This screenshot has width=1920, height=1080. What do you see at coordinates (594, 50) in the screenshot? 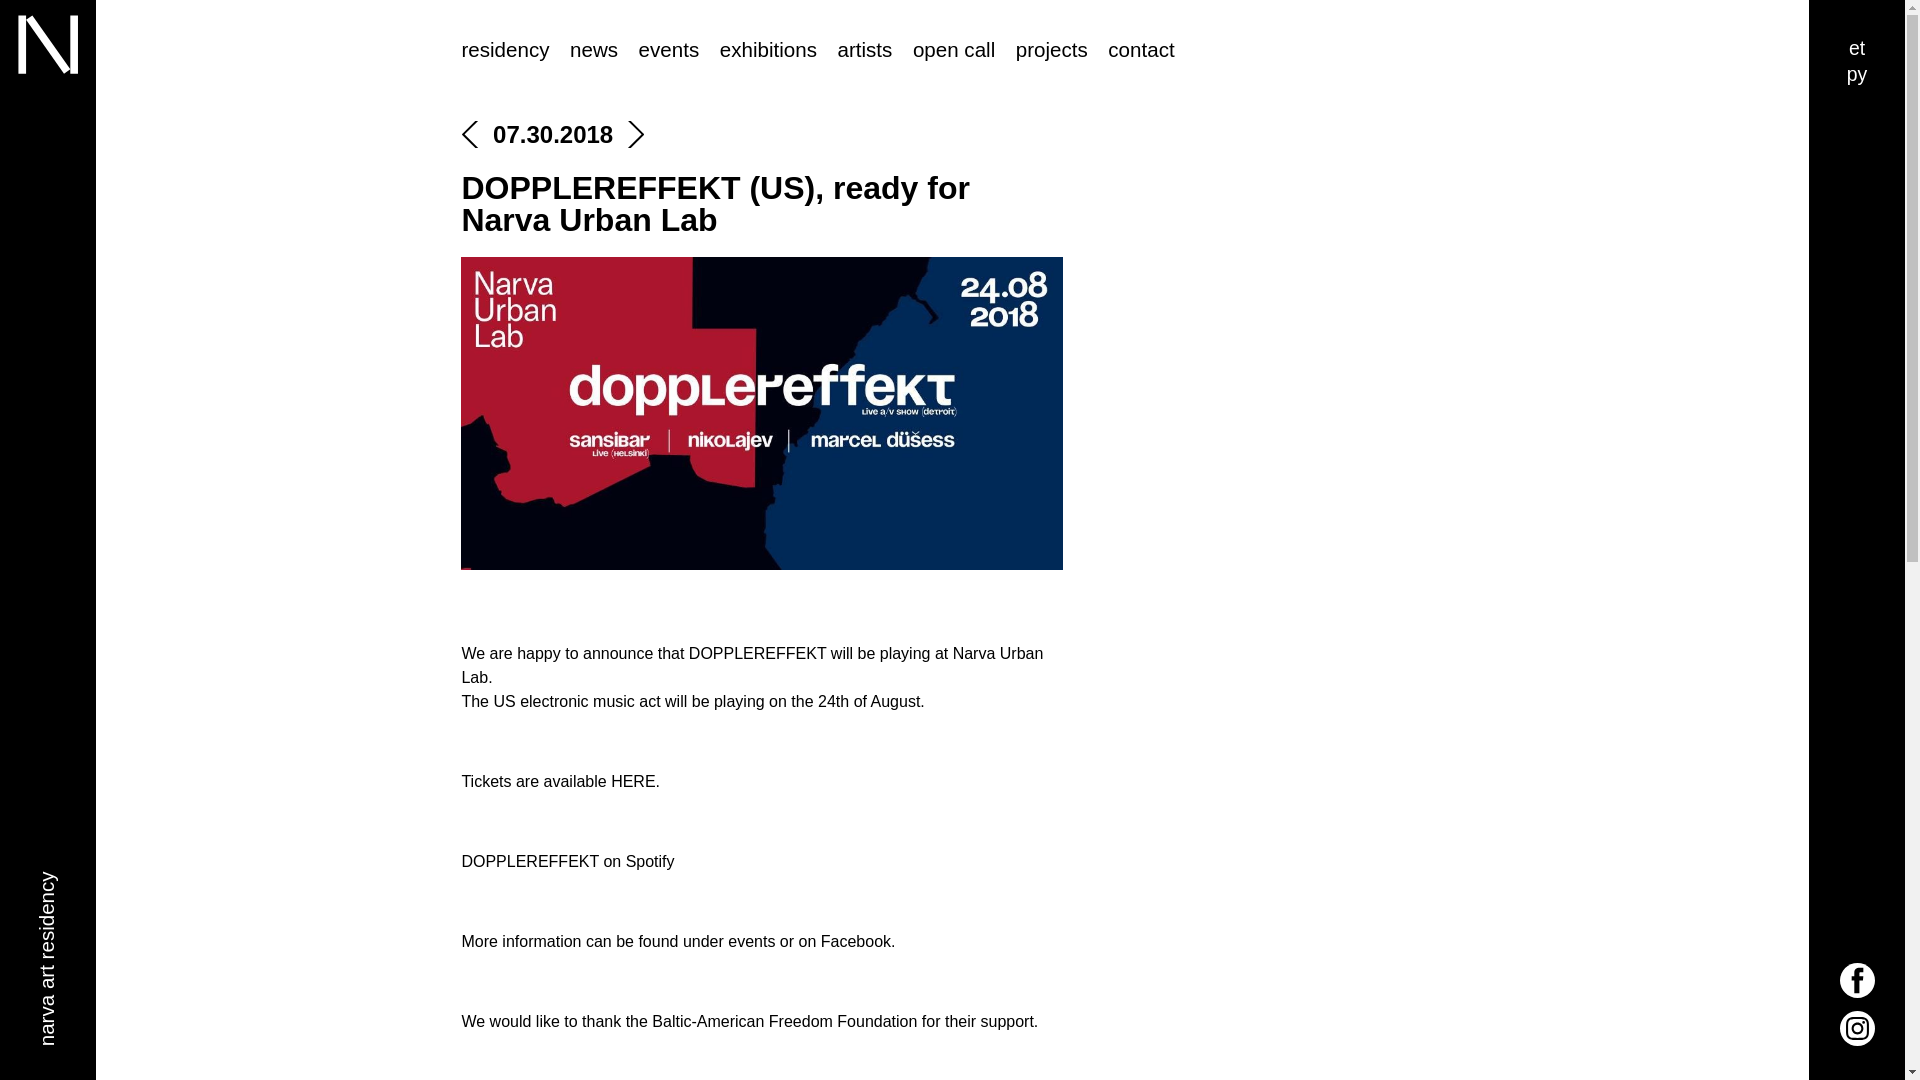
I see `news` at bounding box center [594, 50].